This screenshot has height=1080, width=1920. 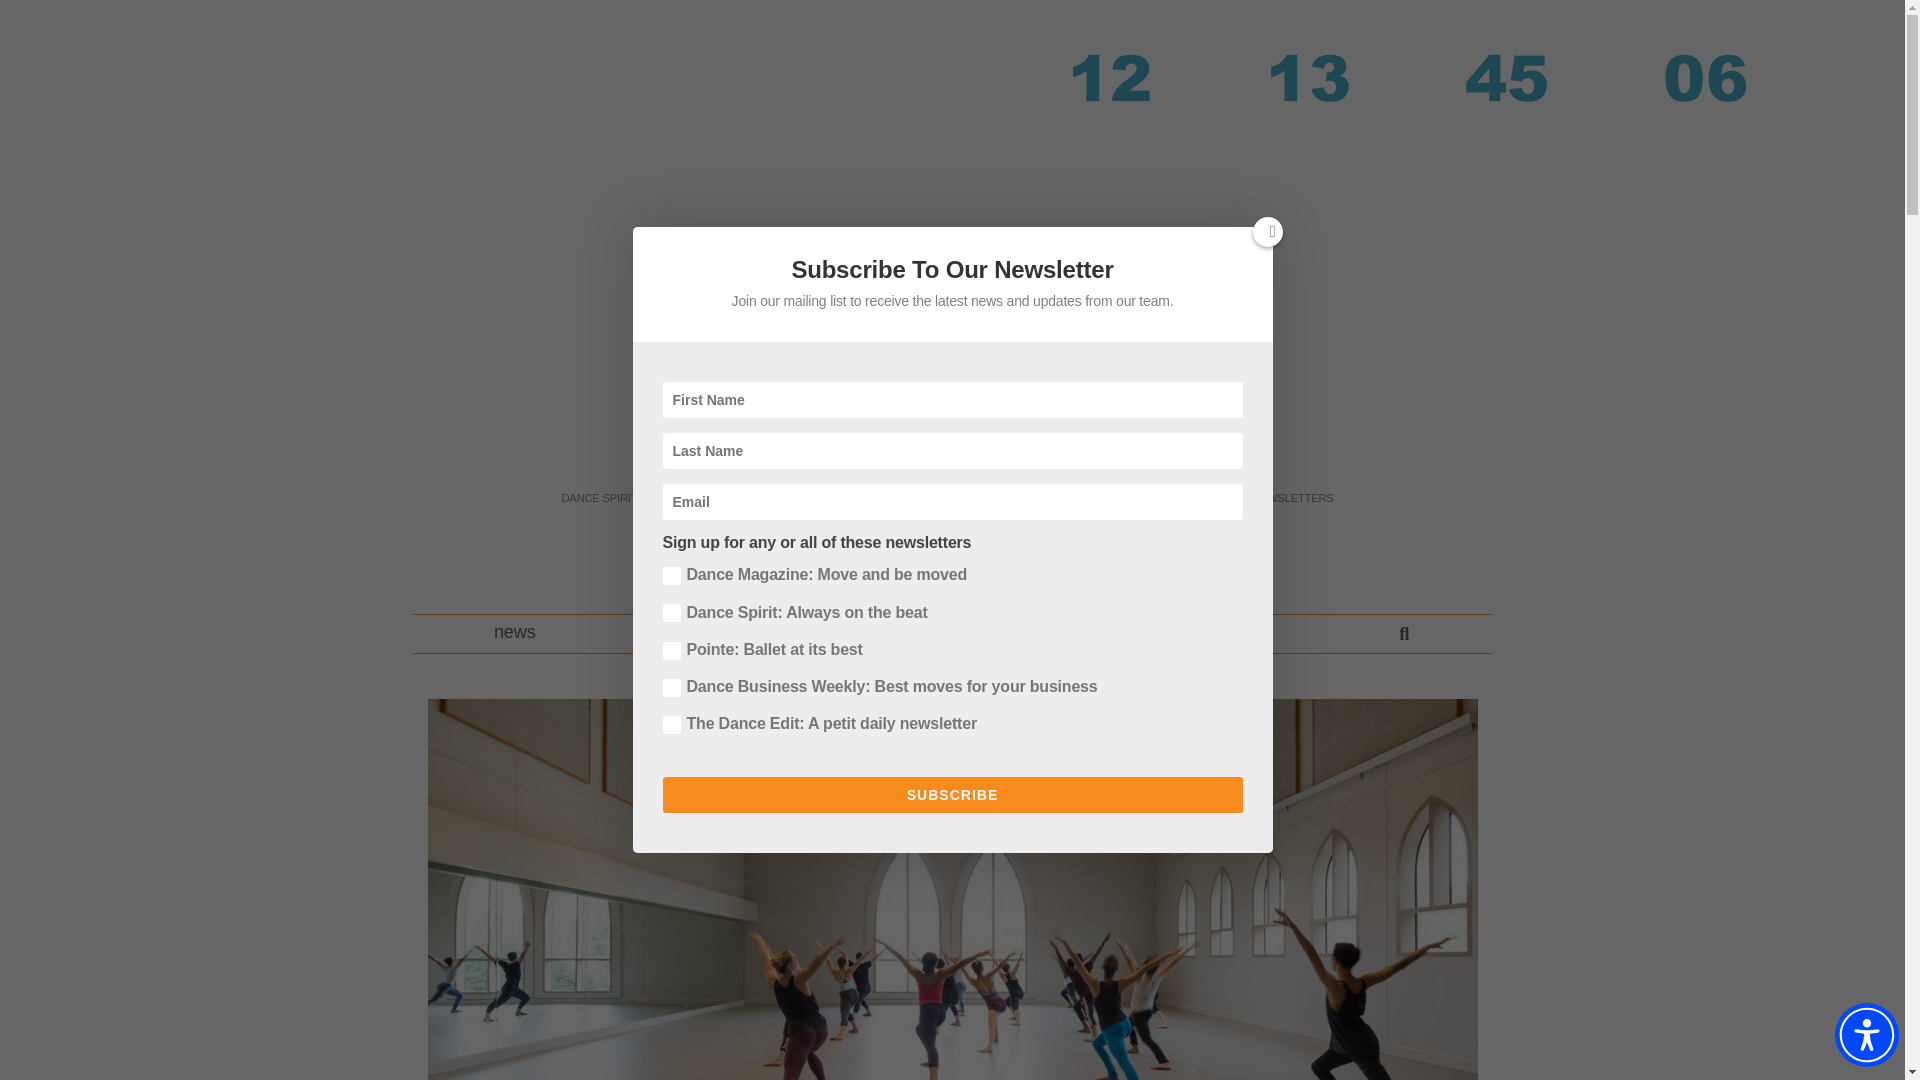 What do you see at coordinates (706, 498) in the screenshot?
I see `DANCE TEACHER` at bounding box center [706, 498].